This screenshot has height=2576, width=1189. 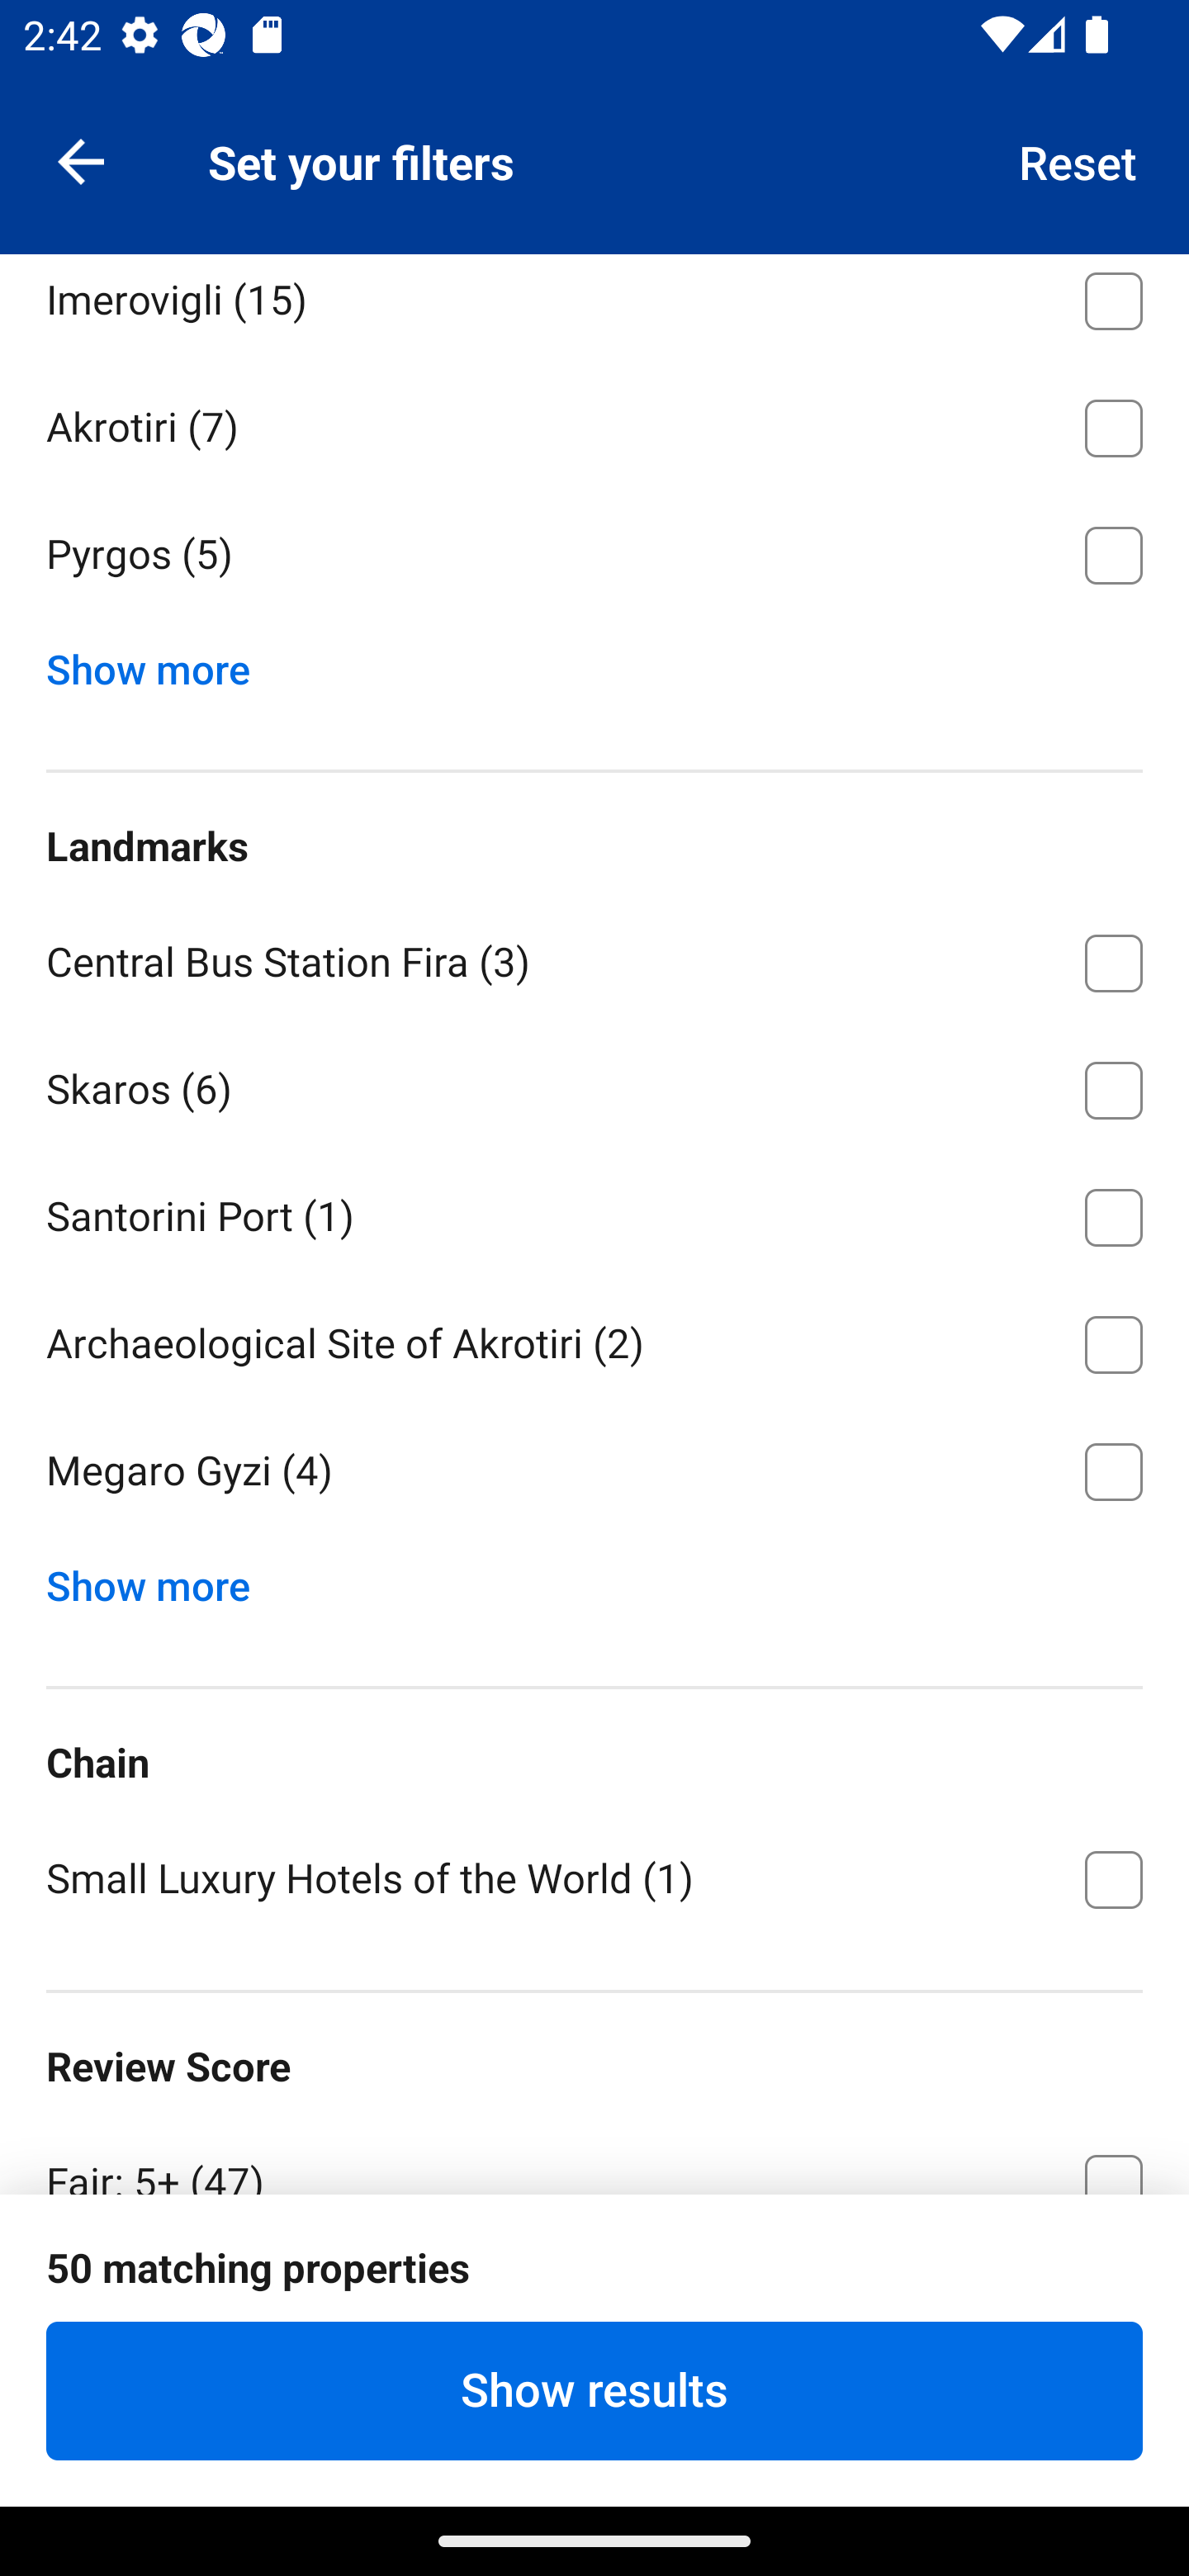 I want to click on Show results, so click(x=594, y=2390).